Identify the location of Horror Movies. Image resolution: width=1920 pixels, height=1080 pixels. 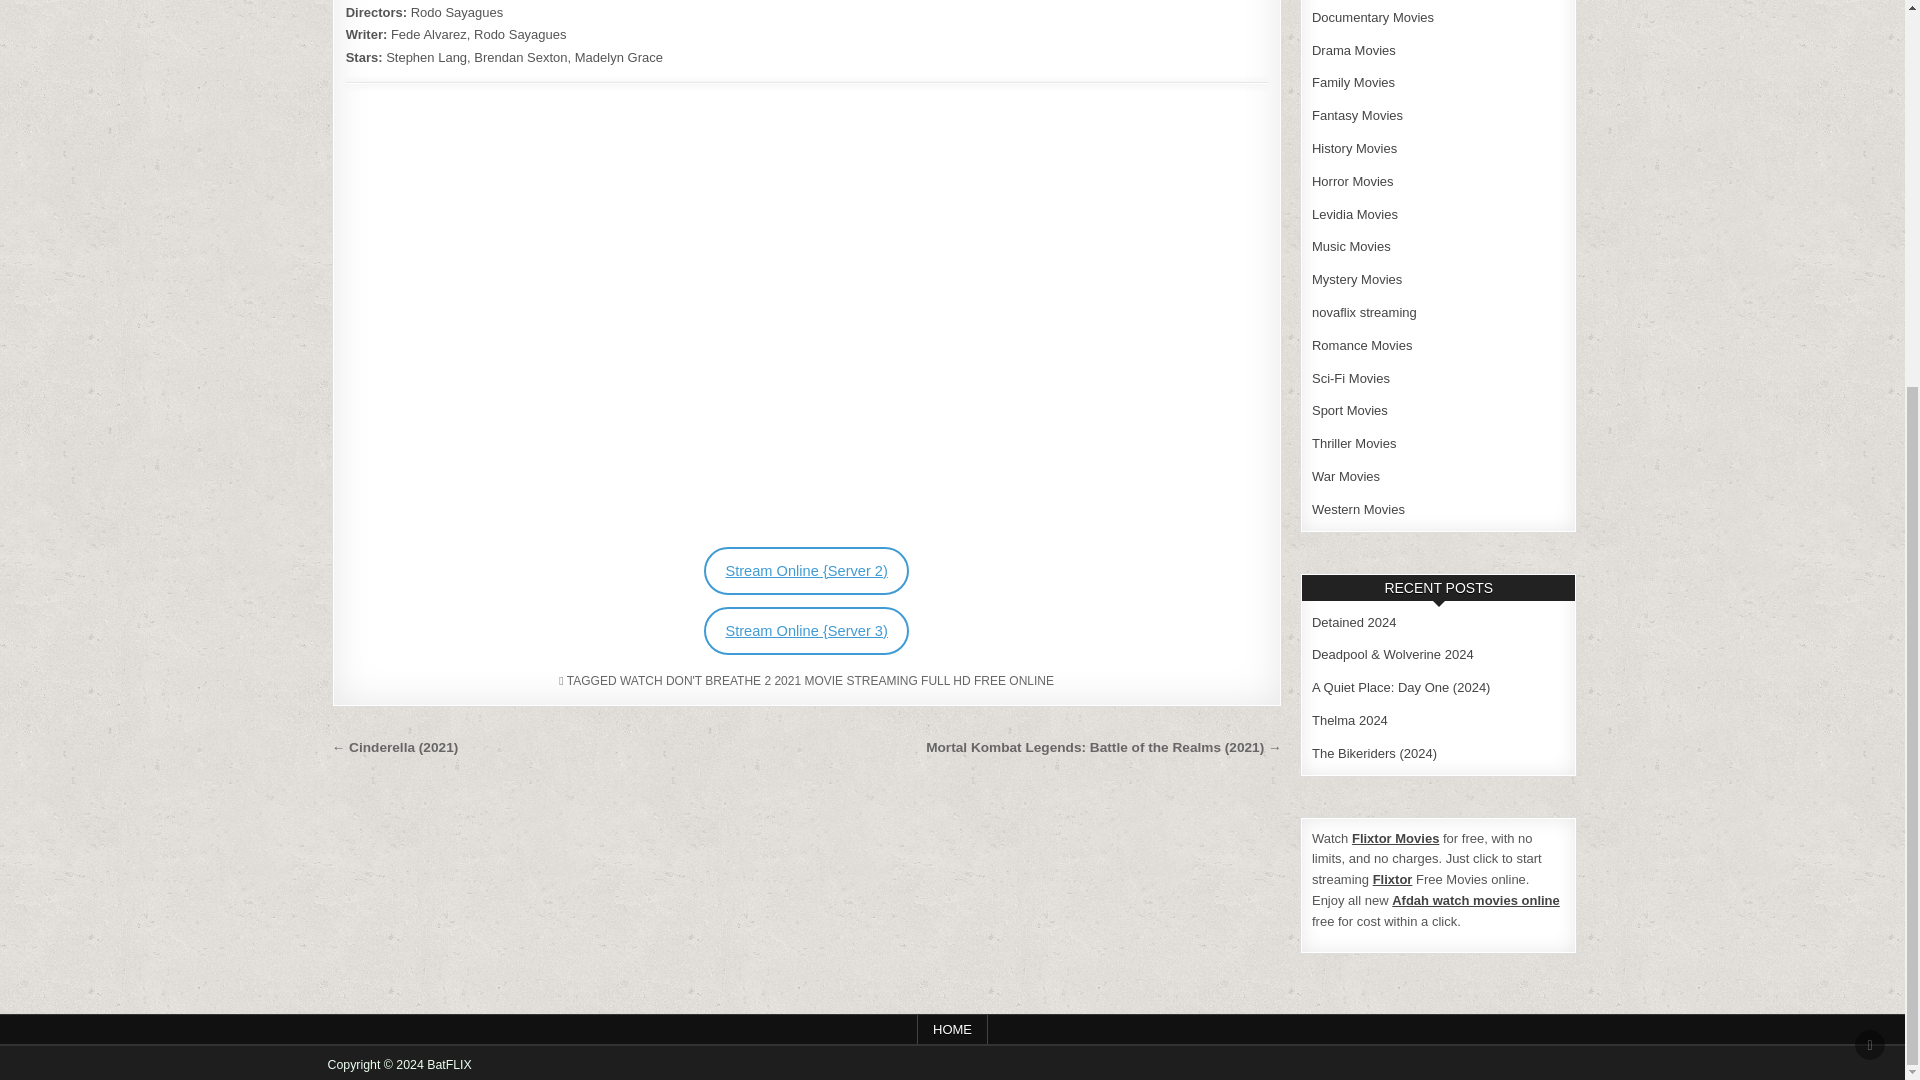
(1352, 181).